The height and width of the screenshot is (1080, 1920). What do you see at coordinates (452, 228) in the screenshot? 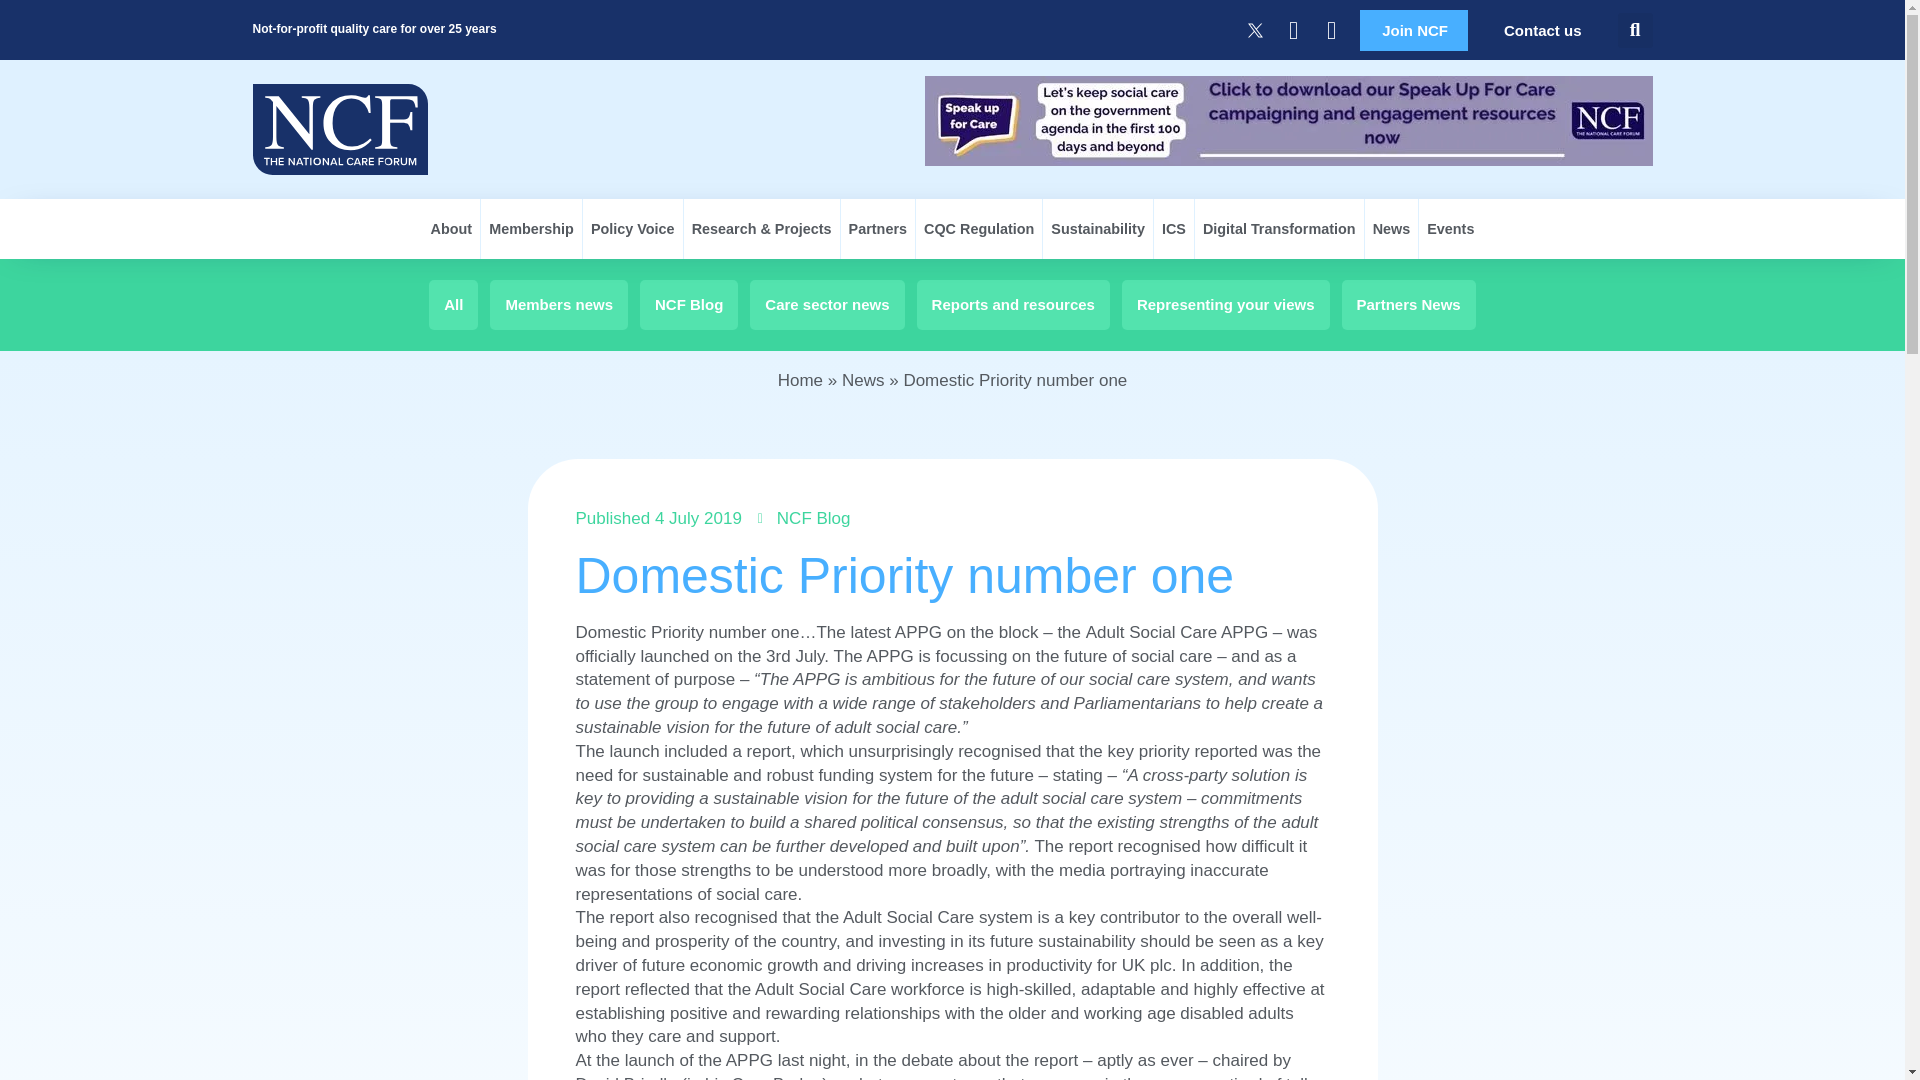
I see `About` at bounding box center [452, 228].